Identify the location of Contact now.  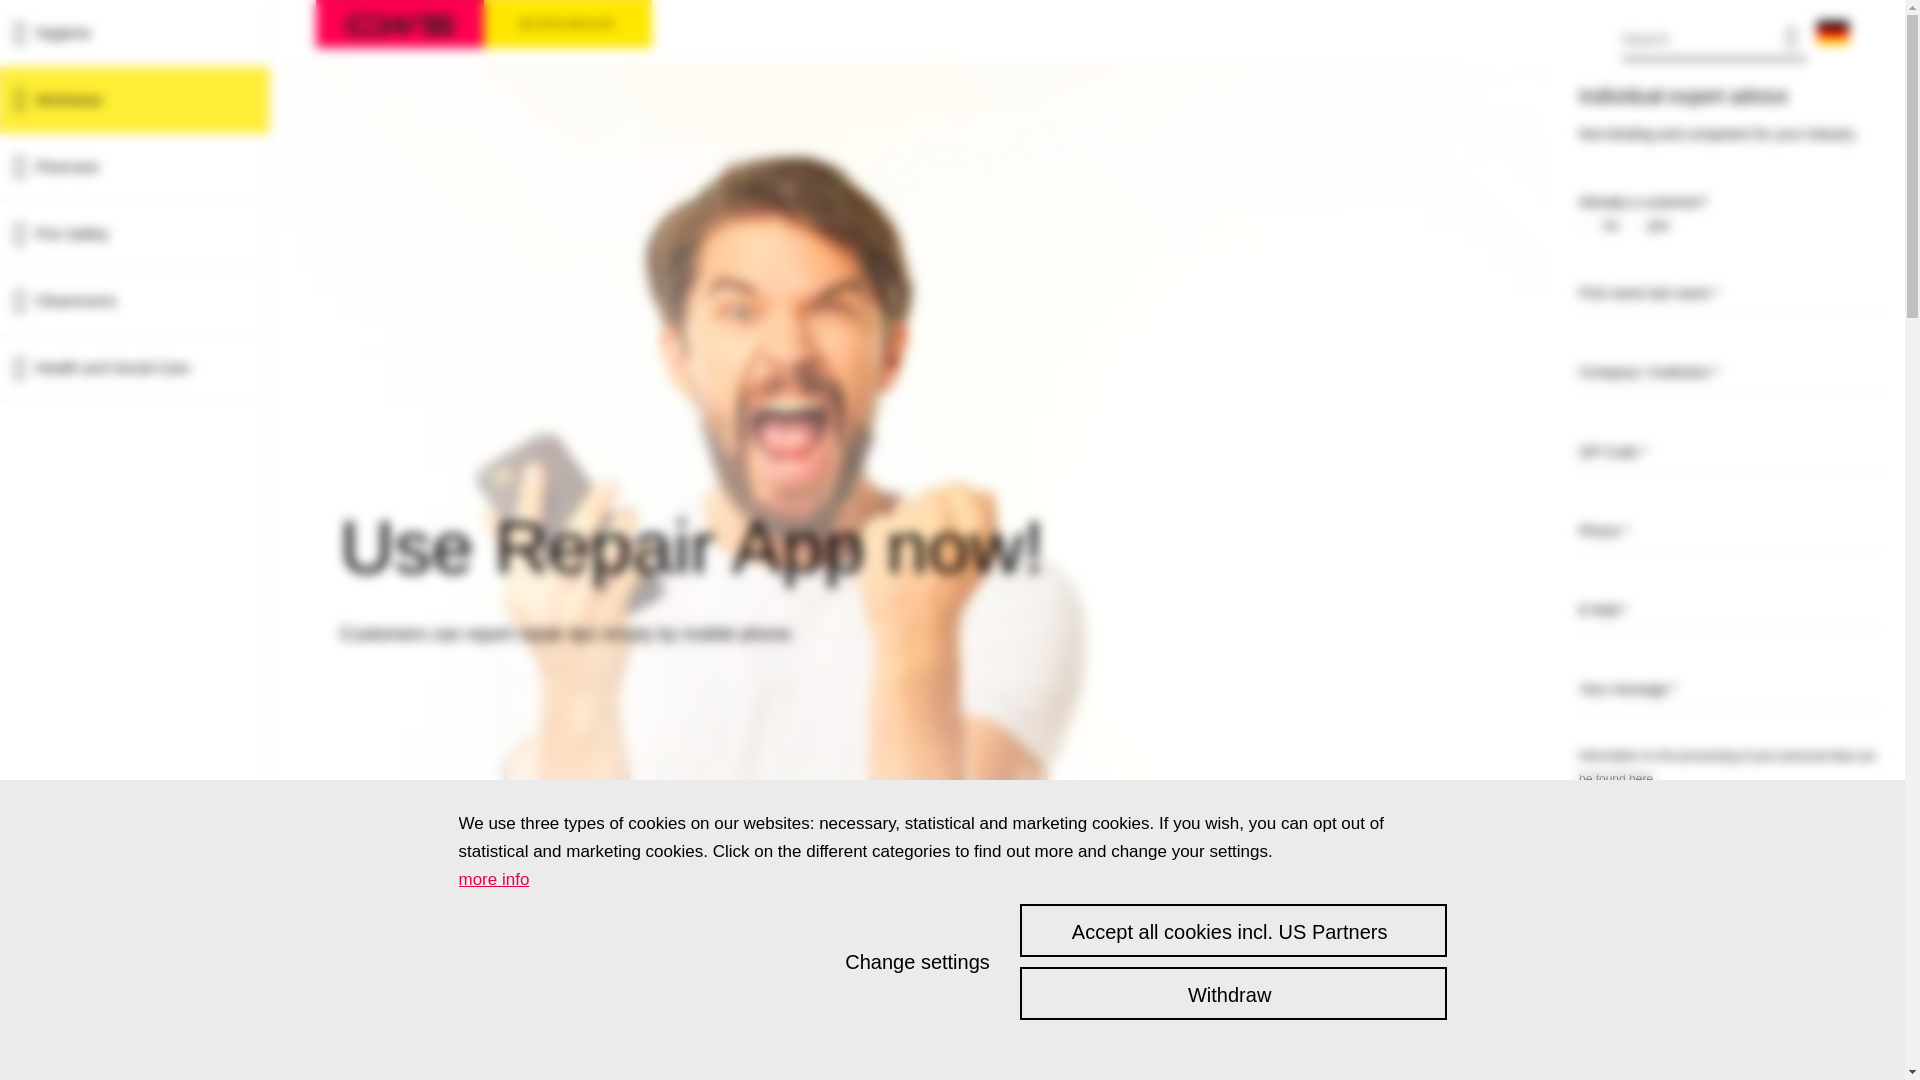
(1730, 854).